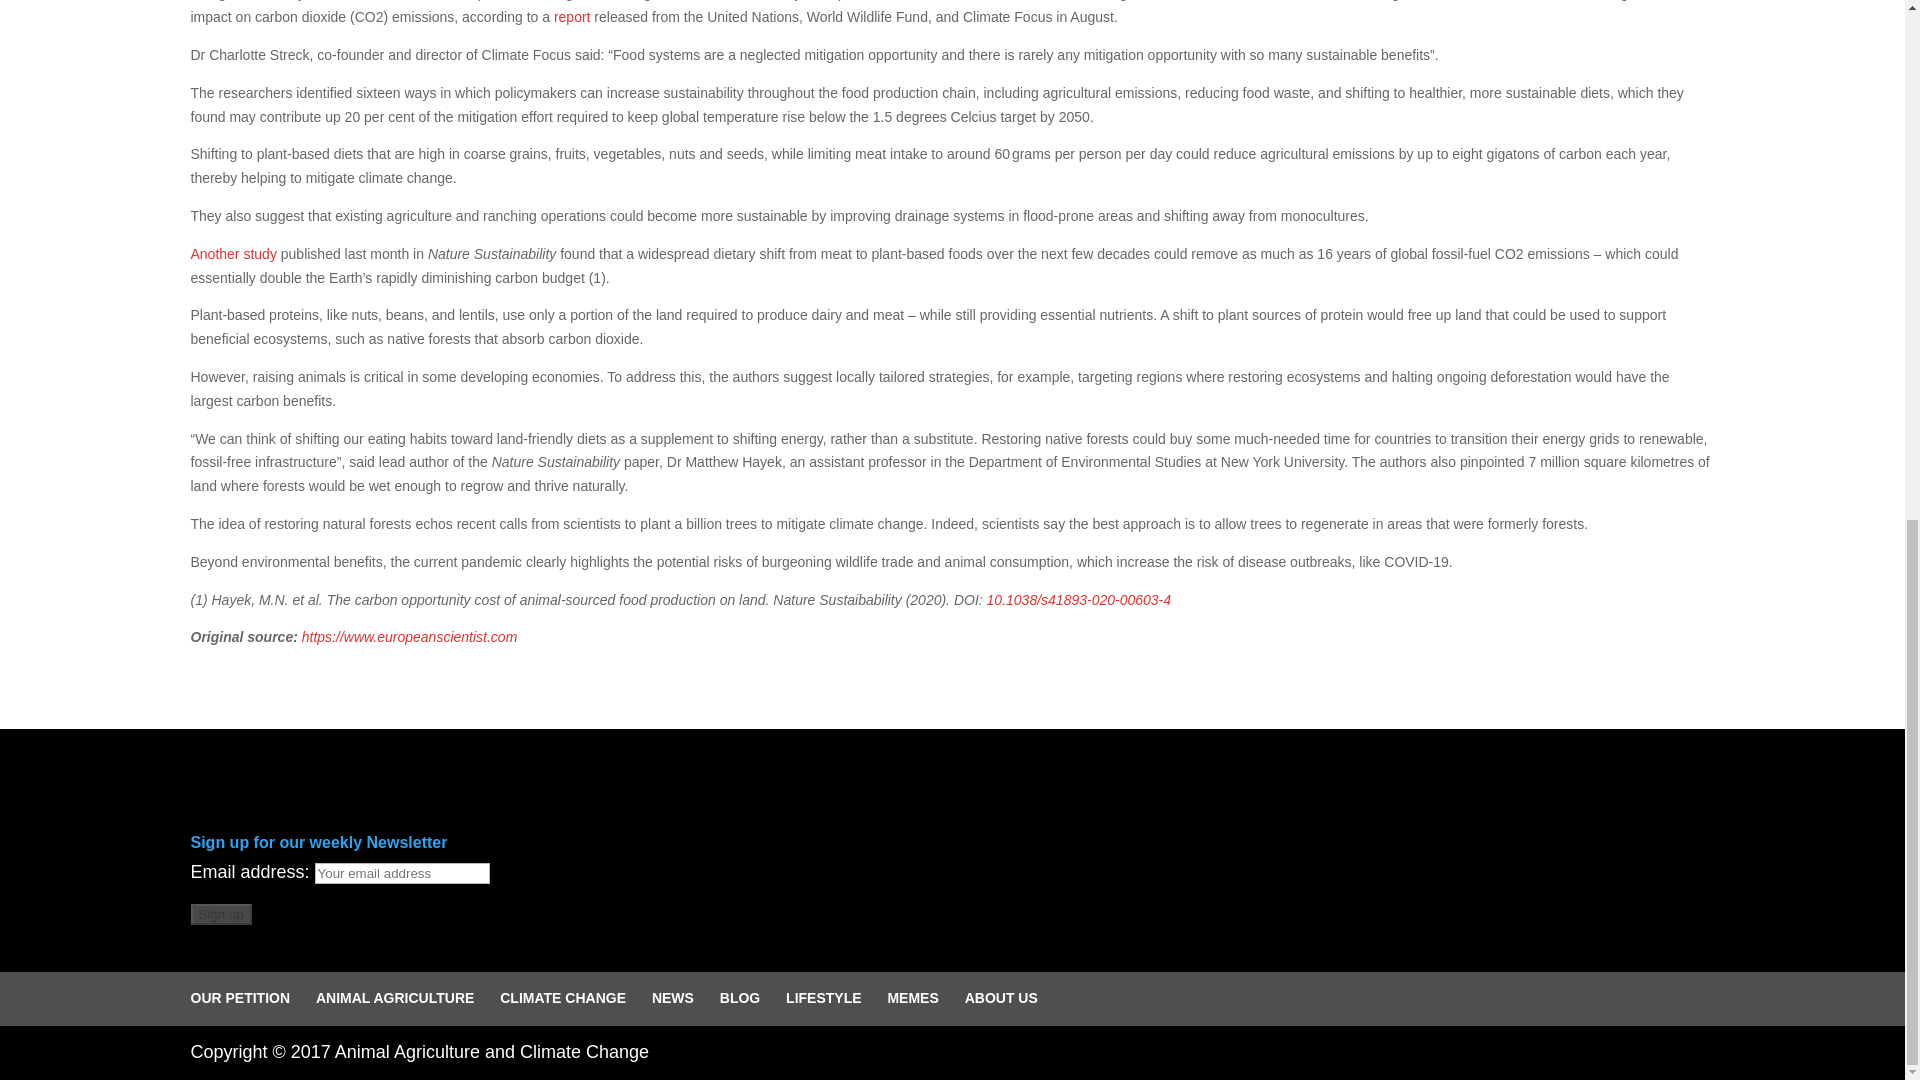 This screenshot has width=1920, height=1080. What do you see at coordinates (220, 914) in the screenshot?
I see `Sign up` at bounding box center [220, 914].